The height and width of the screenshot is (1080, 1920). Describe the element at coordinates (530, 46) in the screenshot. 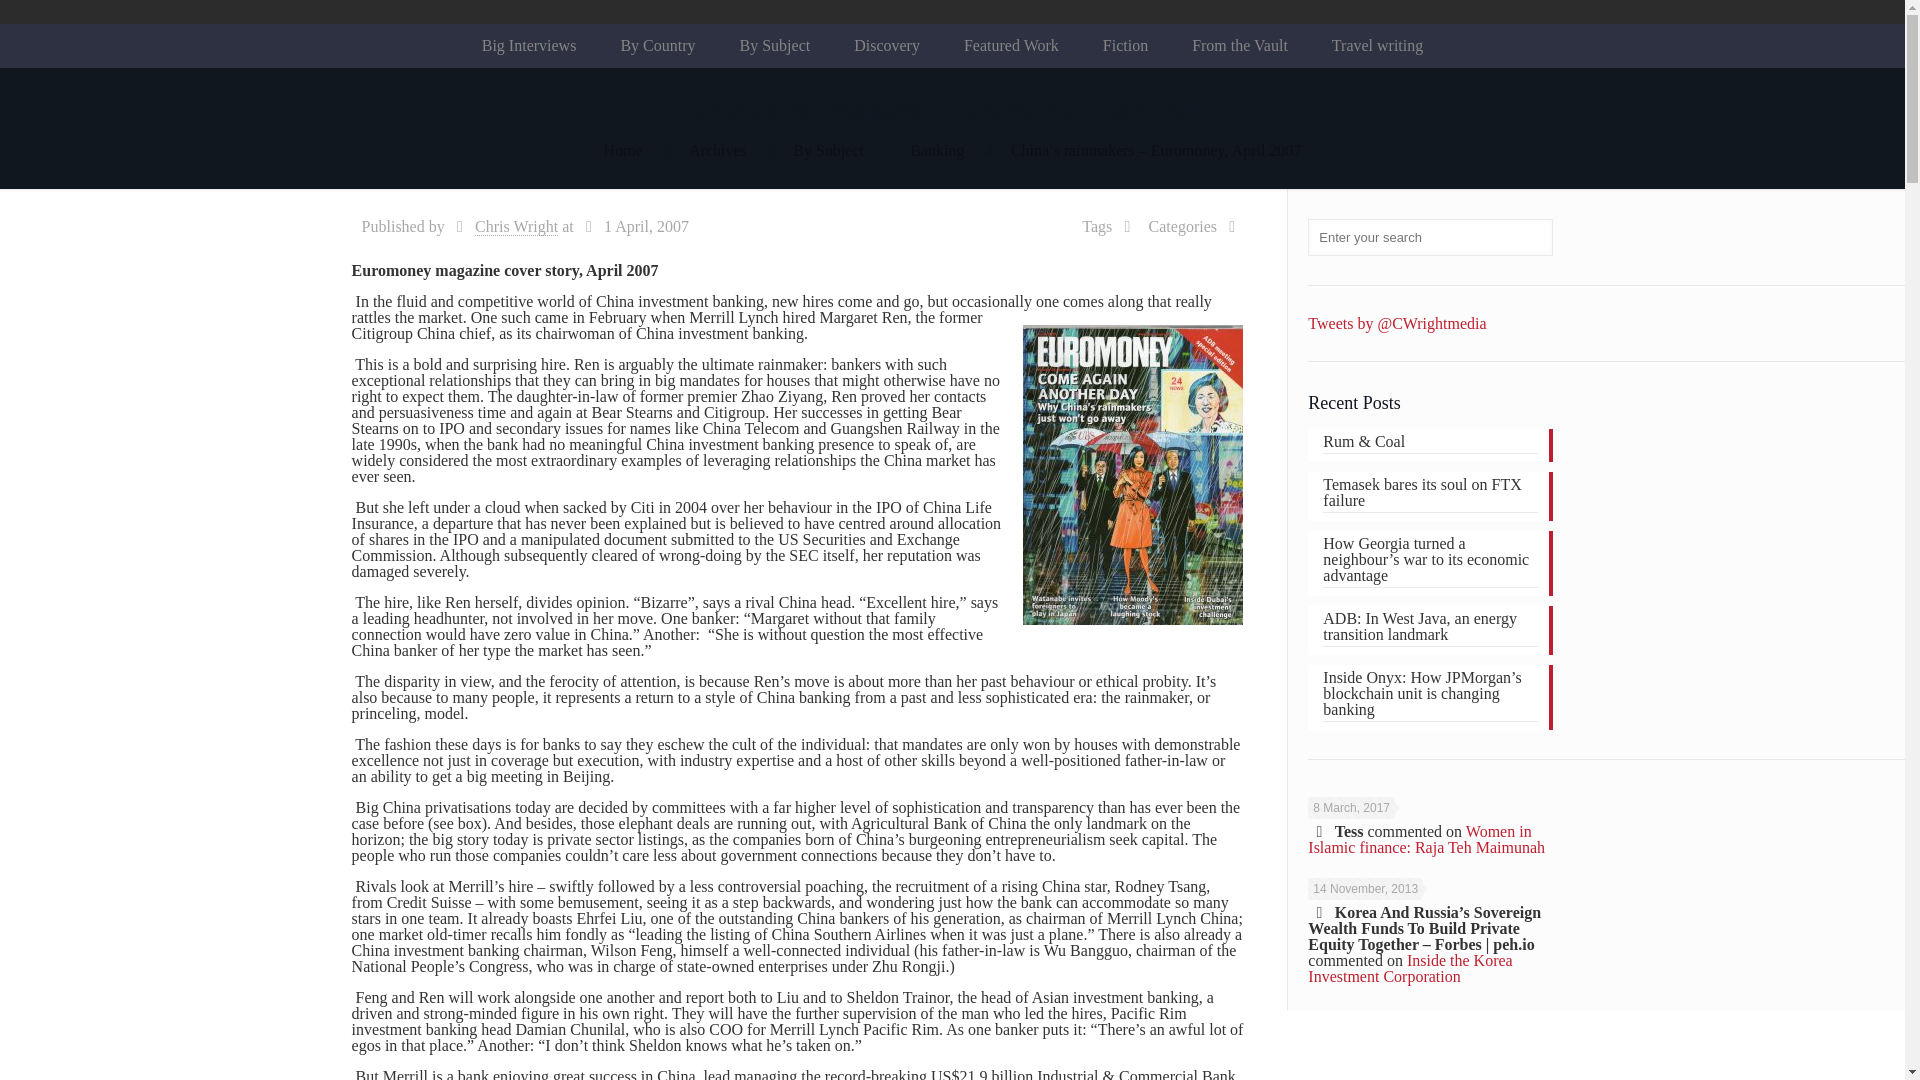

I see `Big Interviews` at that location.